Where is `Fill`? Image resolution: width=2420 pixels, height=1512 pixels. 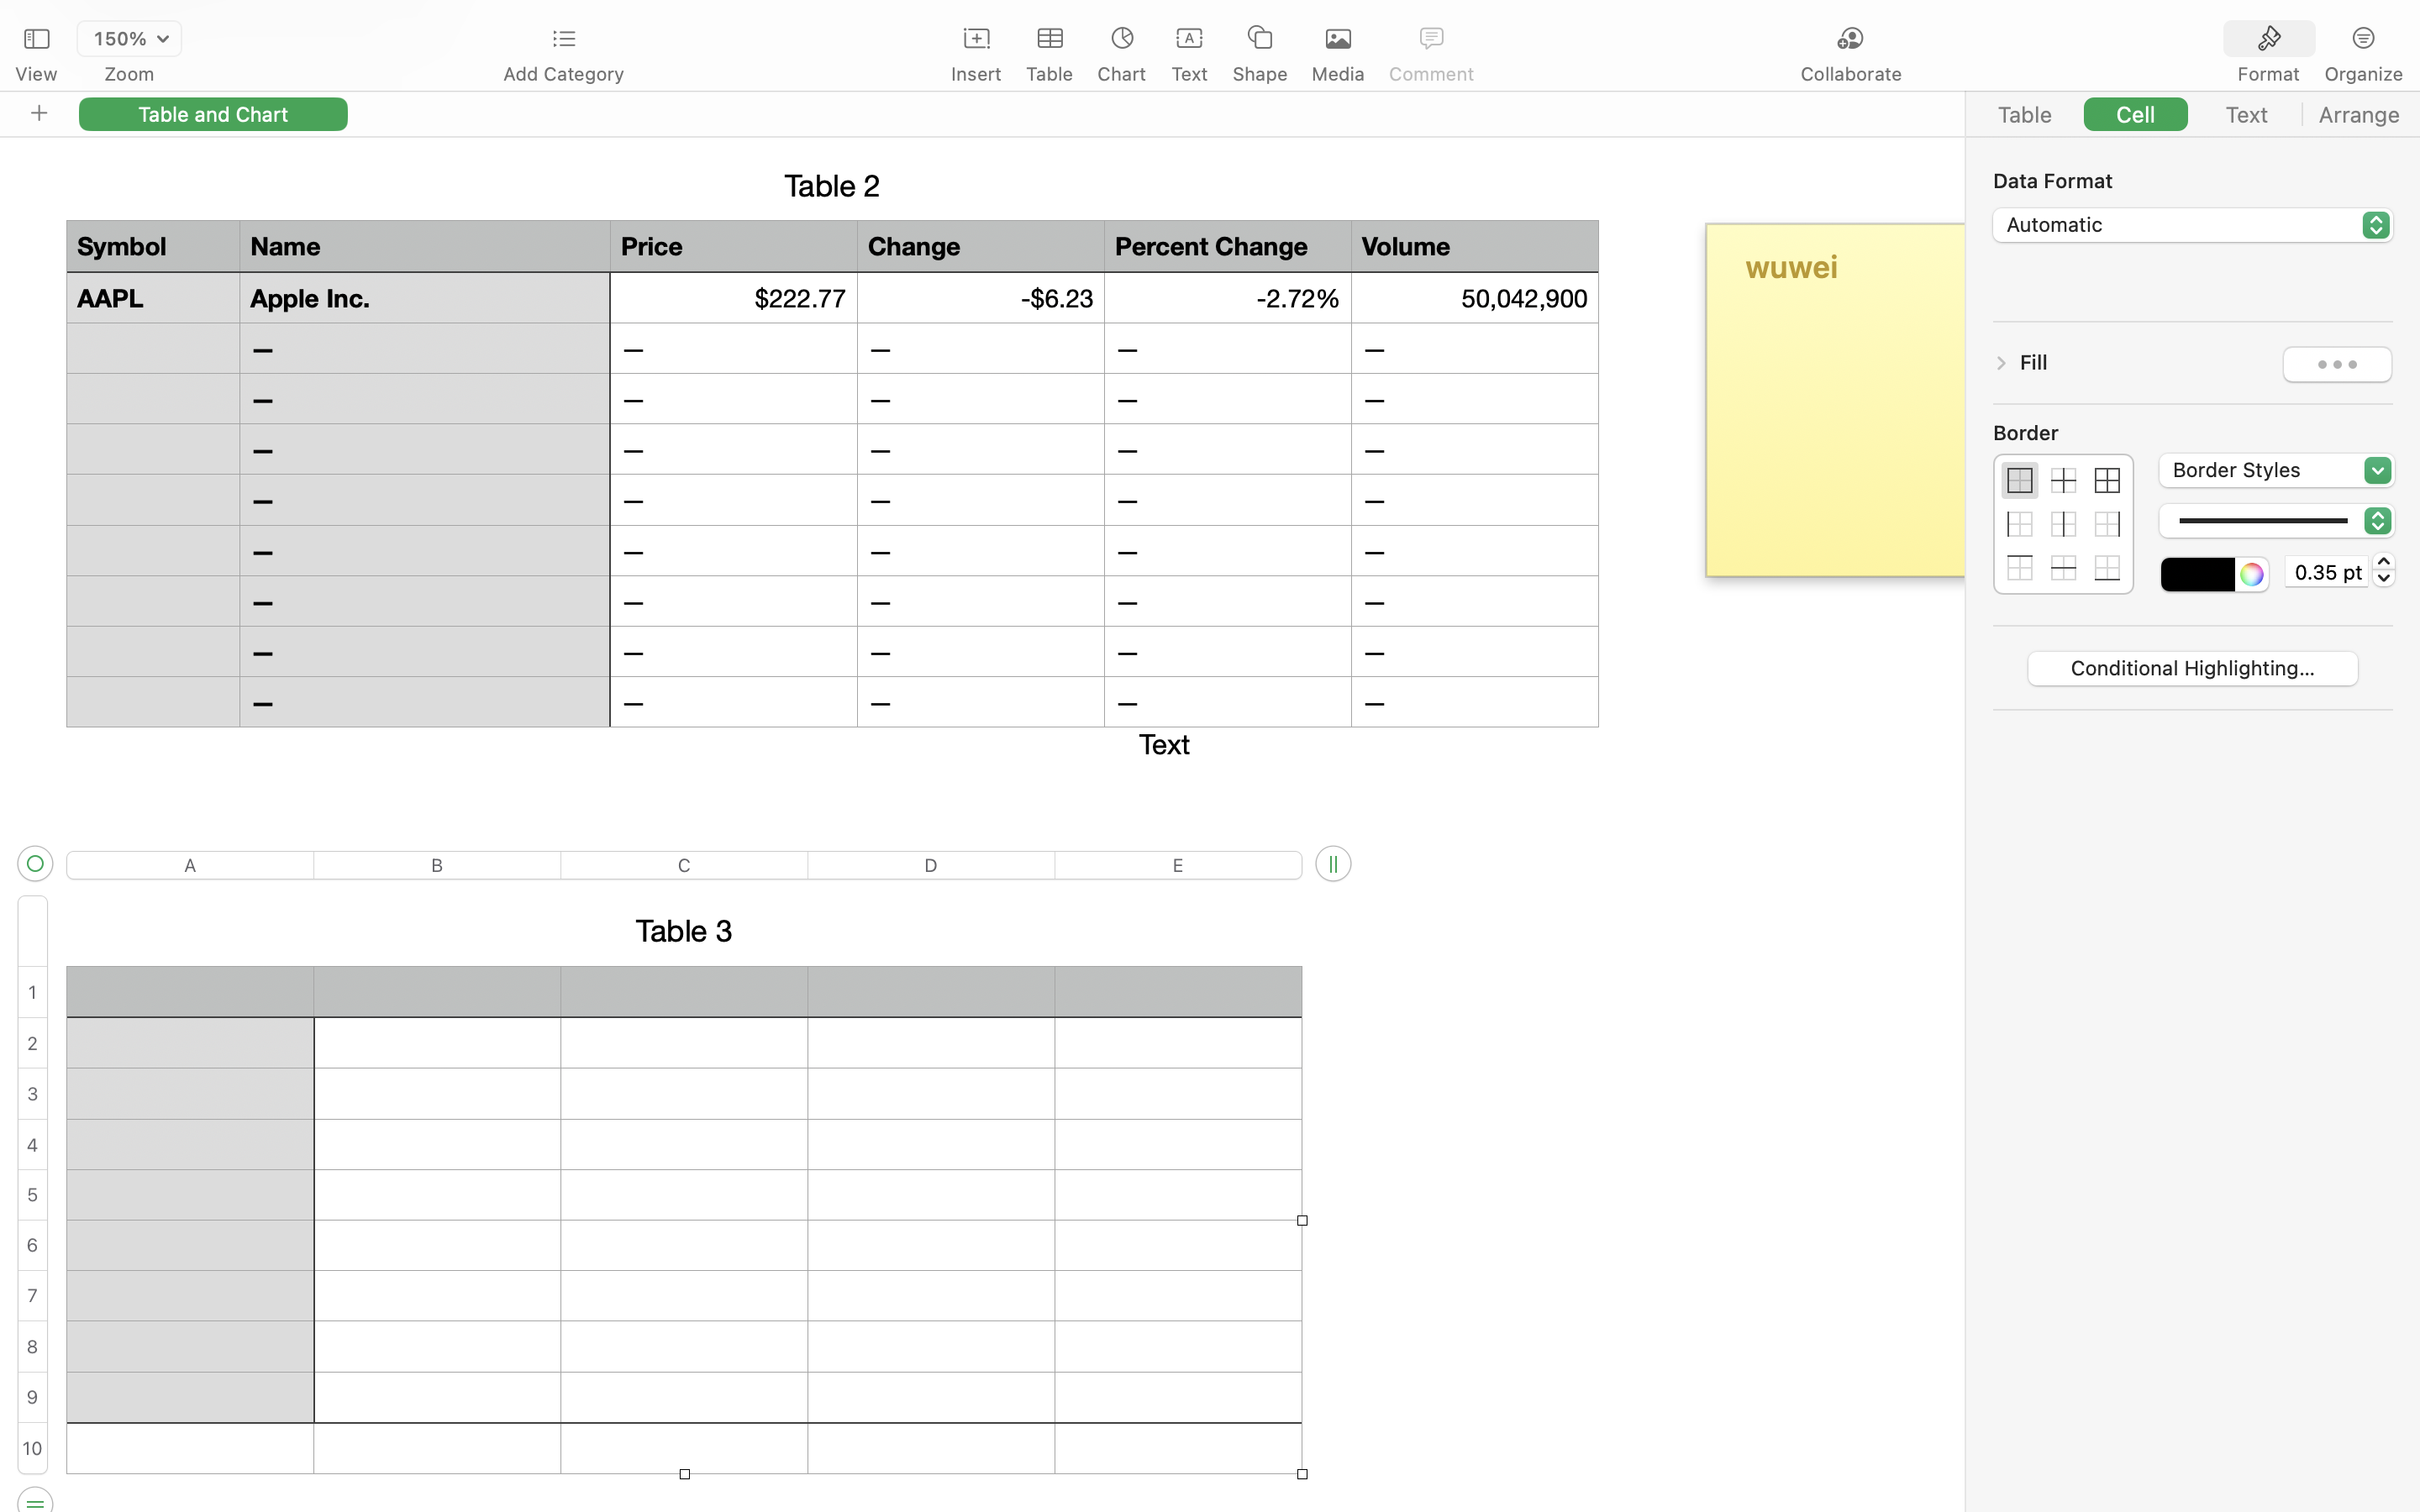 Fill is located at coordinates (2034, 362).